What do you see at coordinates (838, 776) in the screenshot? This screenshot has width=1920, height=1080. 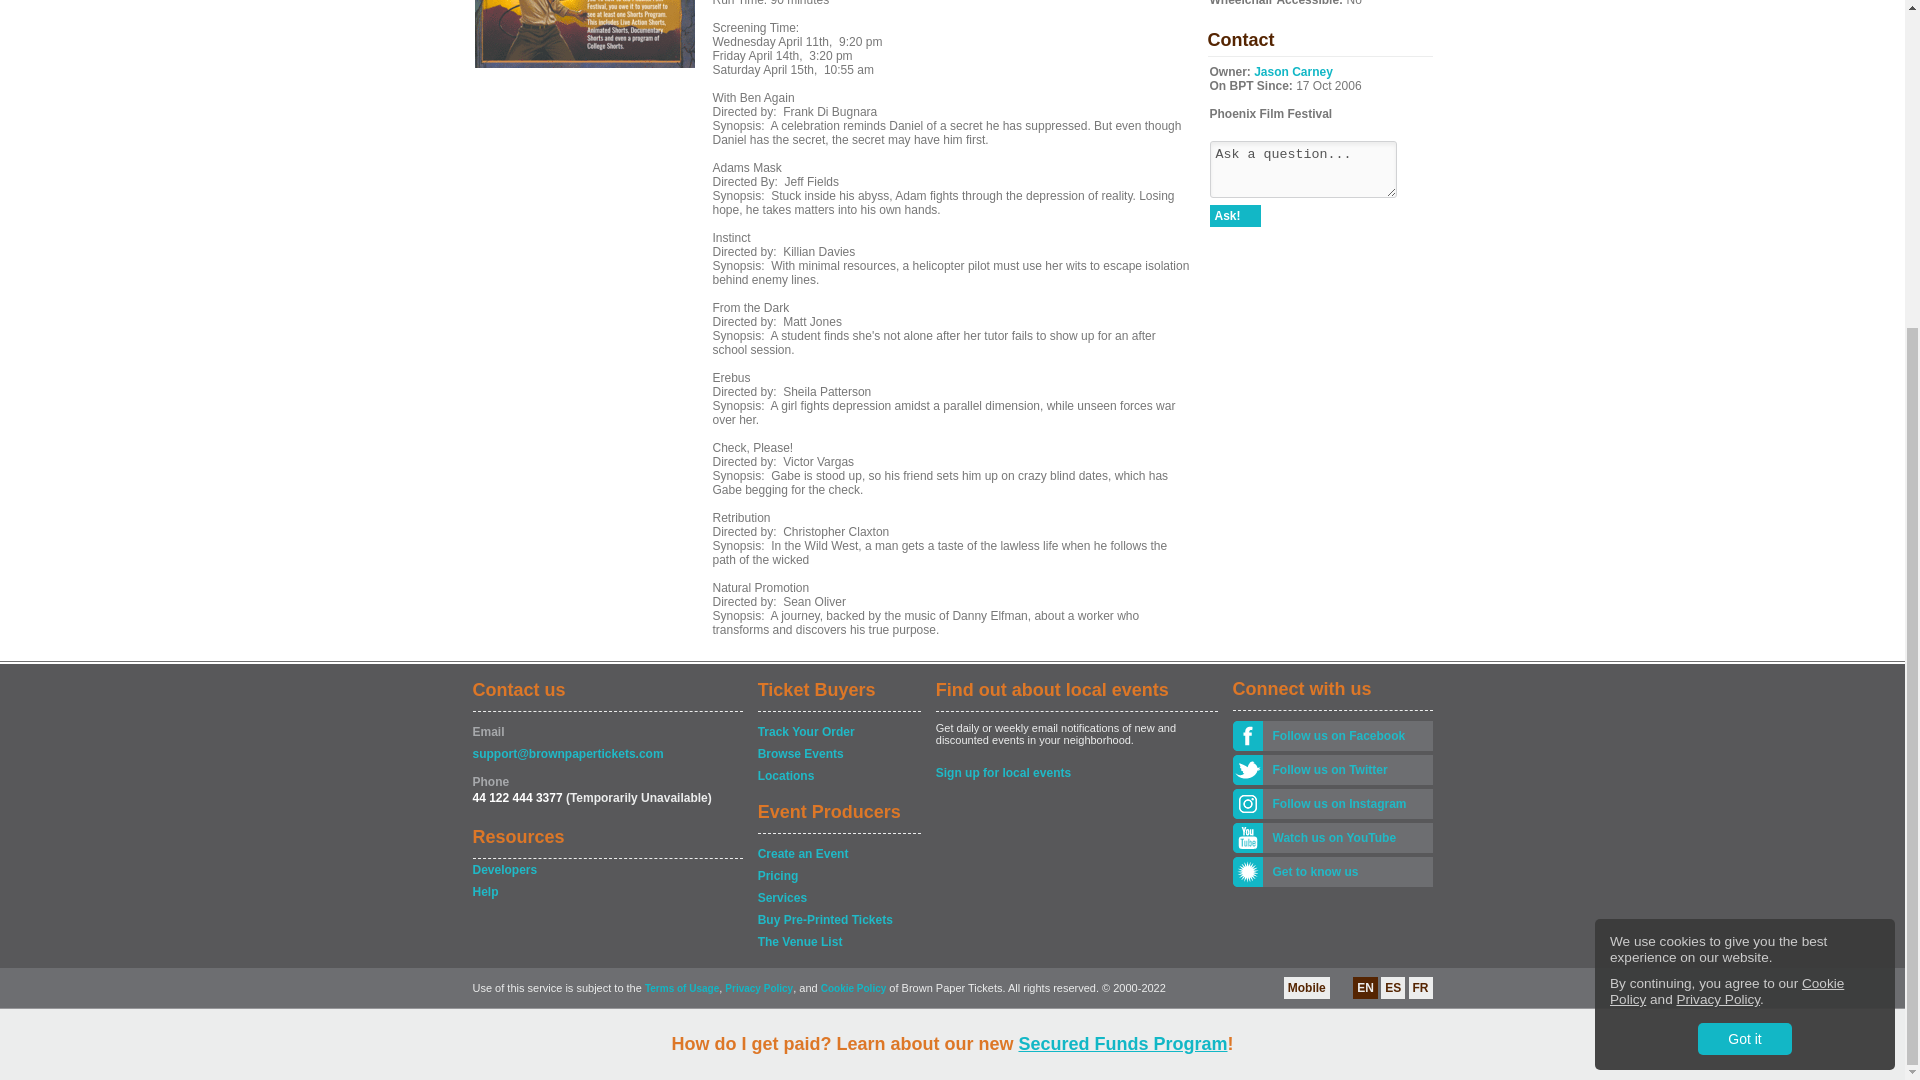 I see `Locations` at bounding box center [838, 776].